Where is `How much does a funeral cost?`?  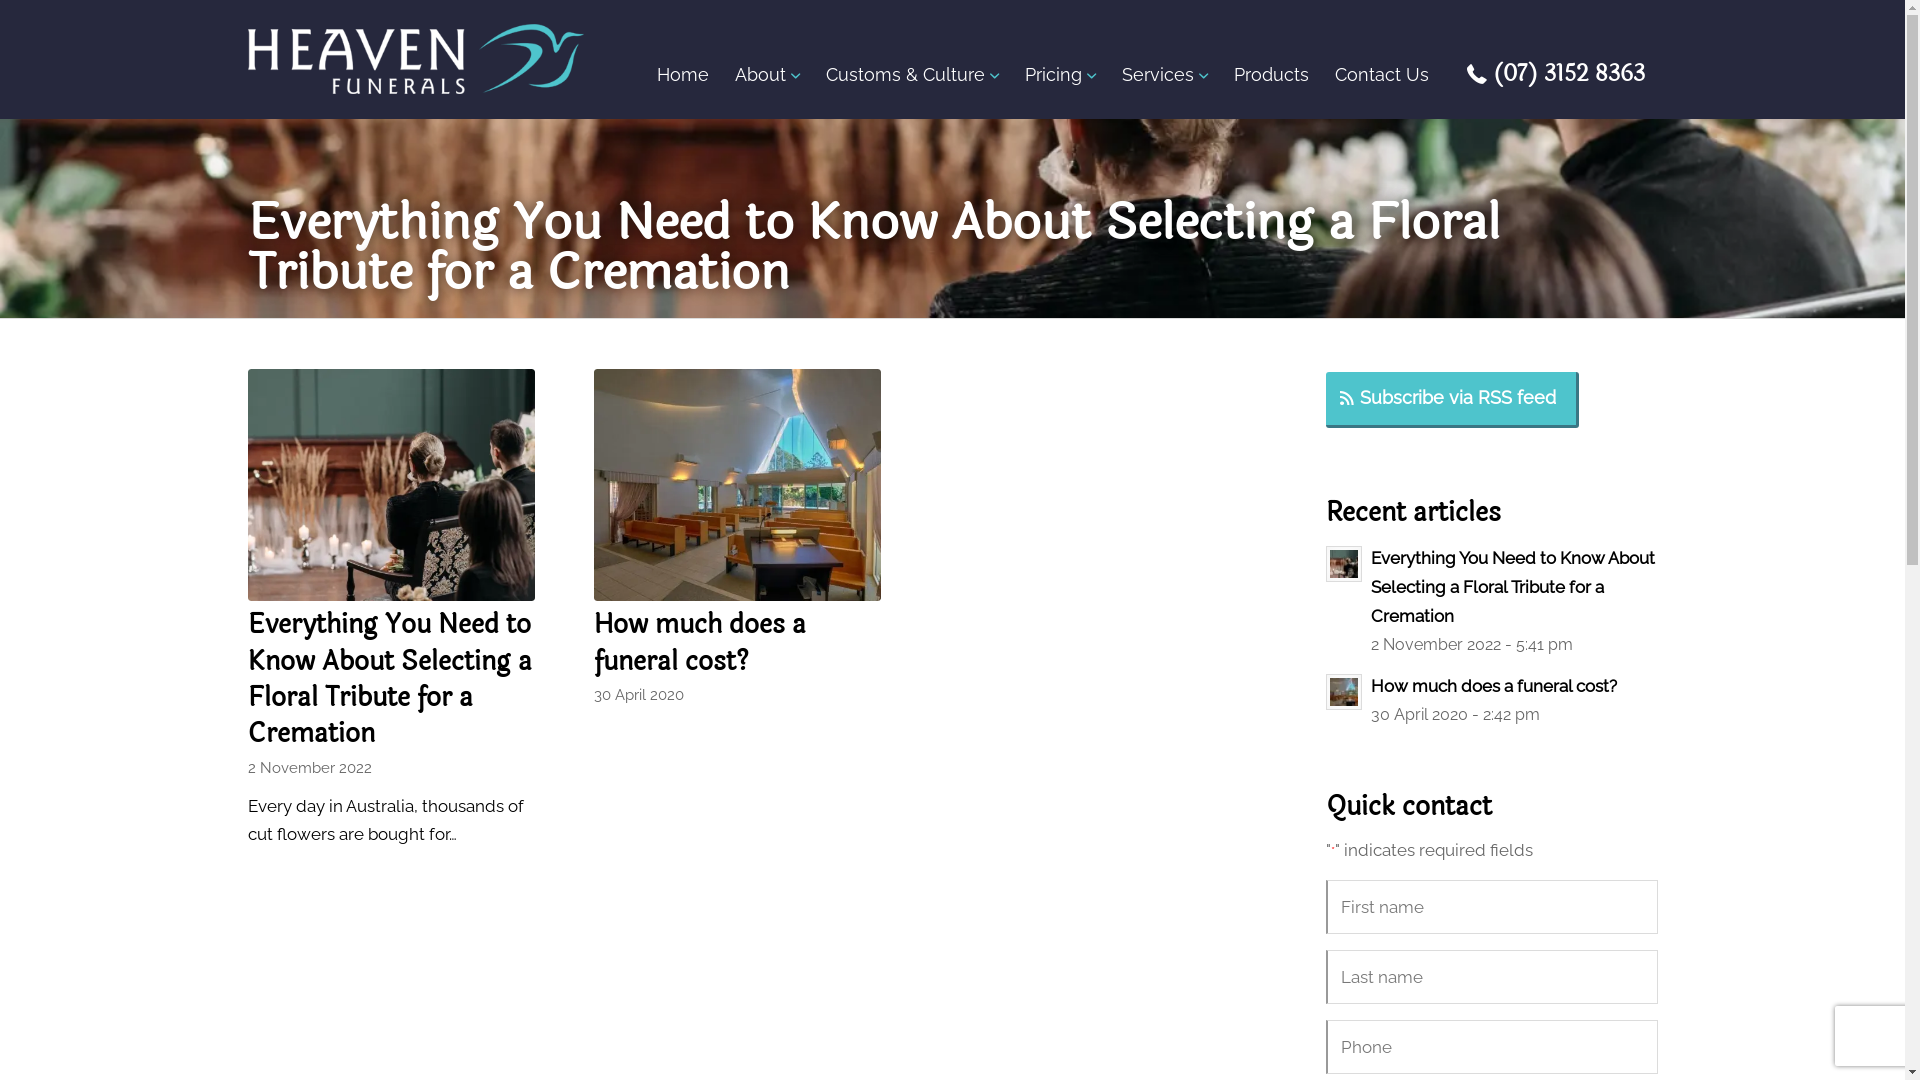
How much does a funeral cost? is located at coordinates (700, 642).